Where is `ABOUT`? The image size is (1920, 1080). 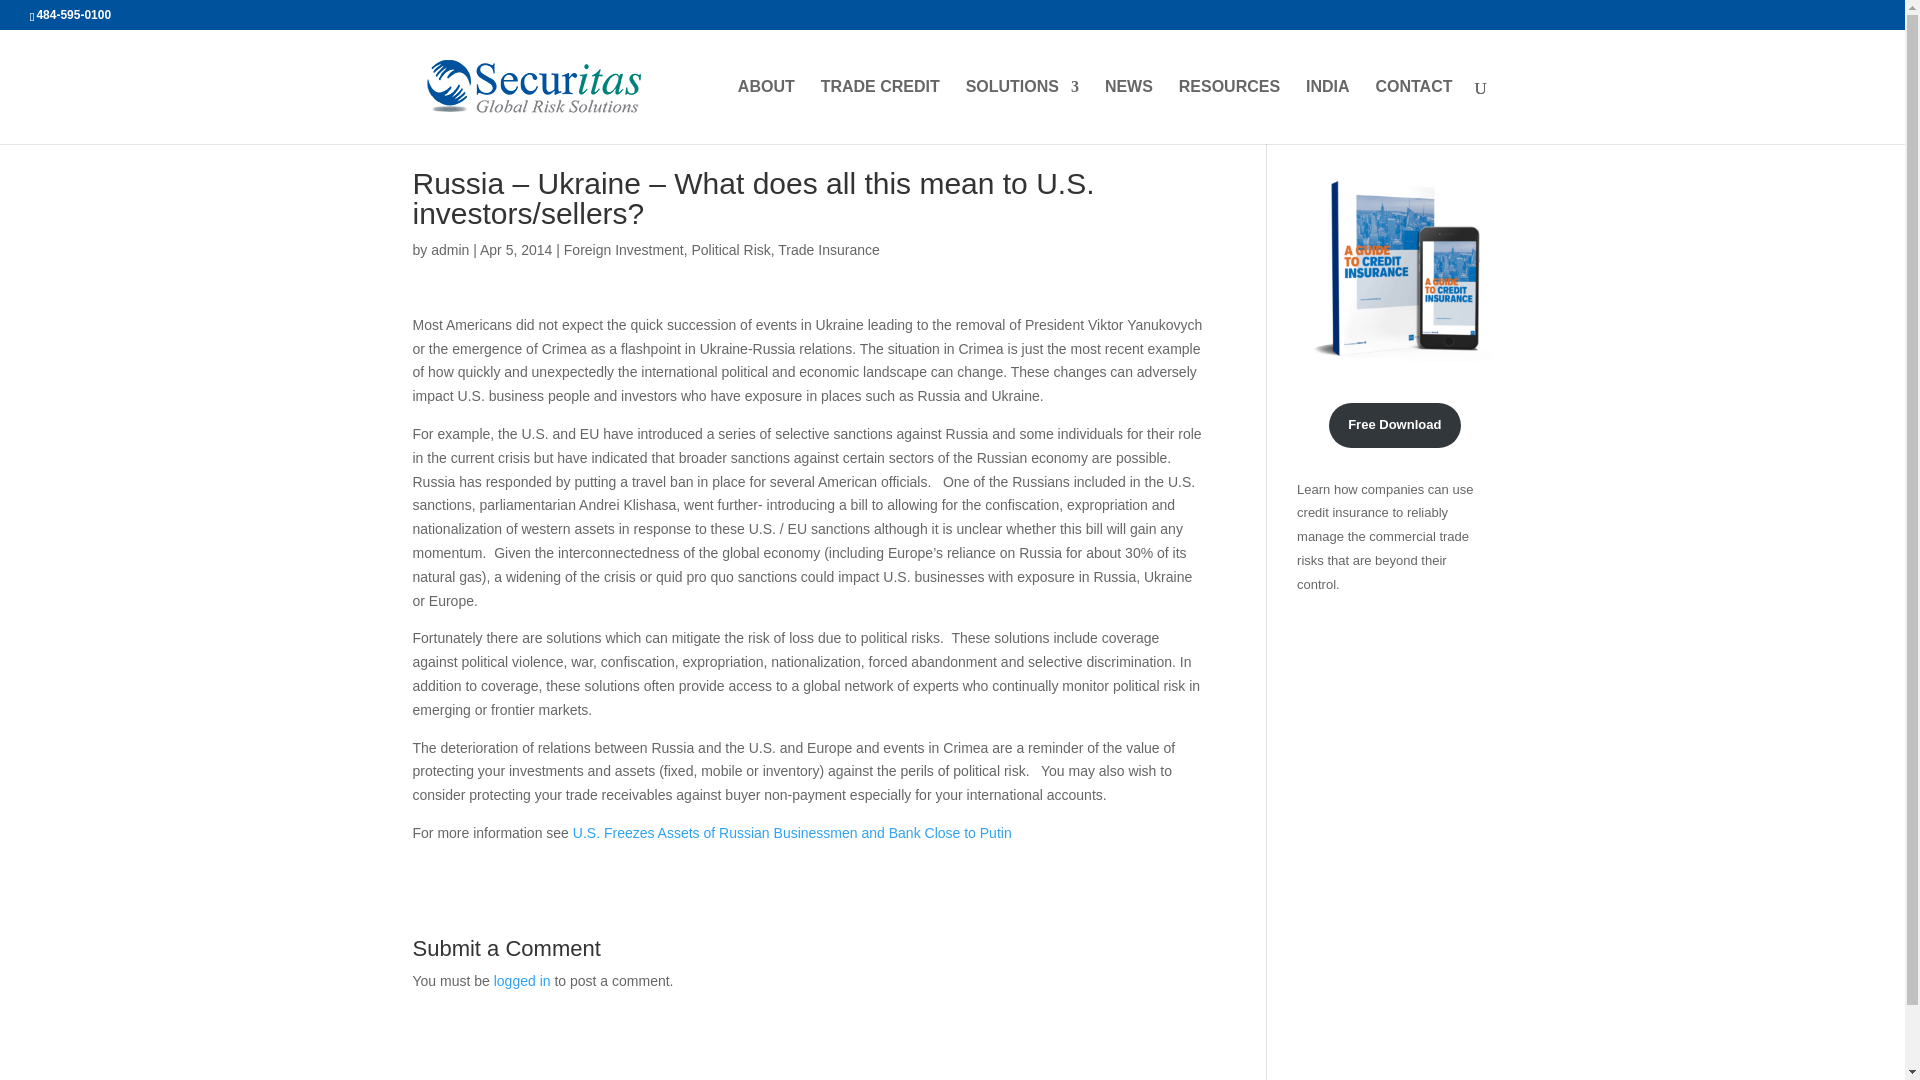 ABOUT is located at coordinates (766, 111).